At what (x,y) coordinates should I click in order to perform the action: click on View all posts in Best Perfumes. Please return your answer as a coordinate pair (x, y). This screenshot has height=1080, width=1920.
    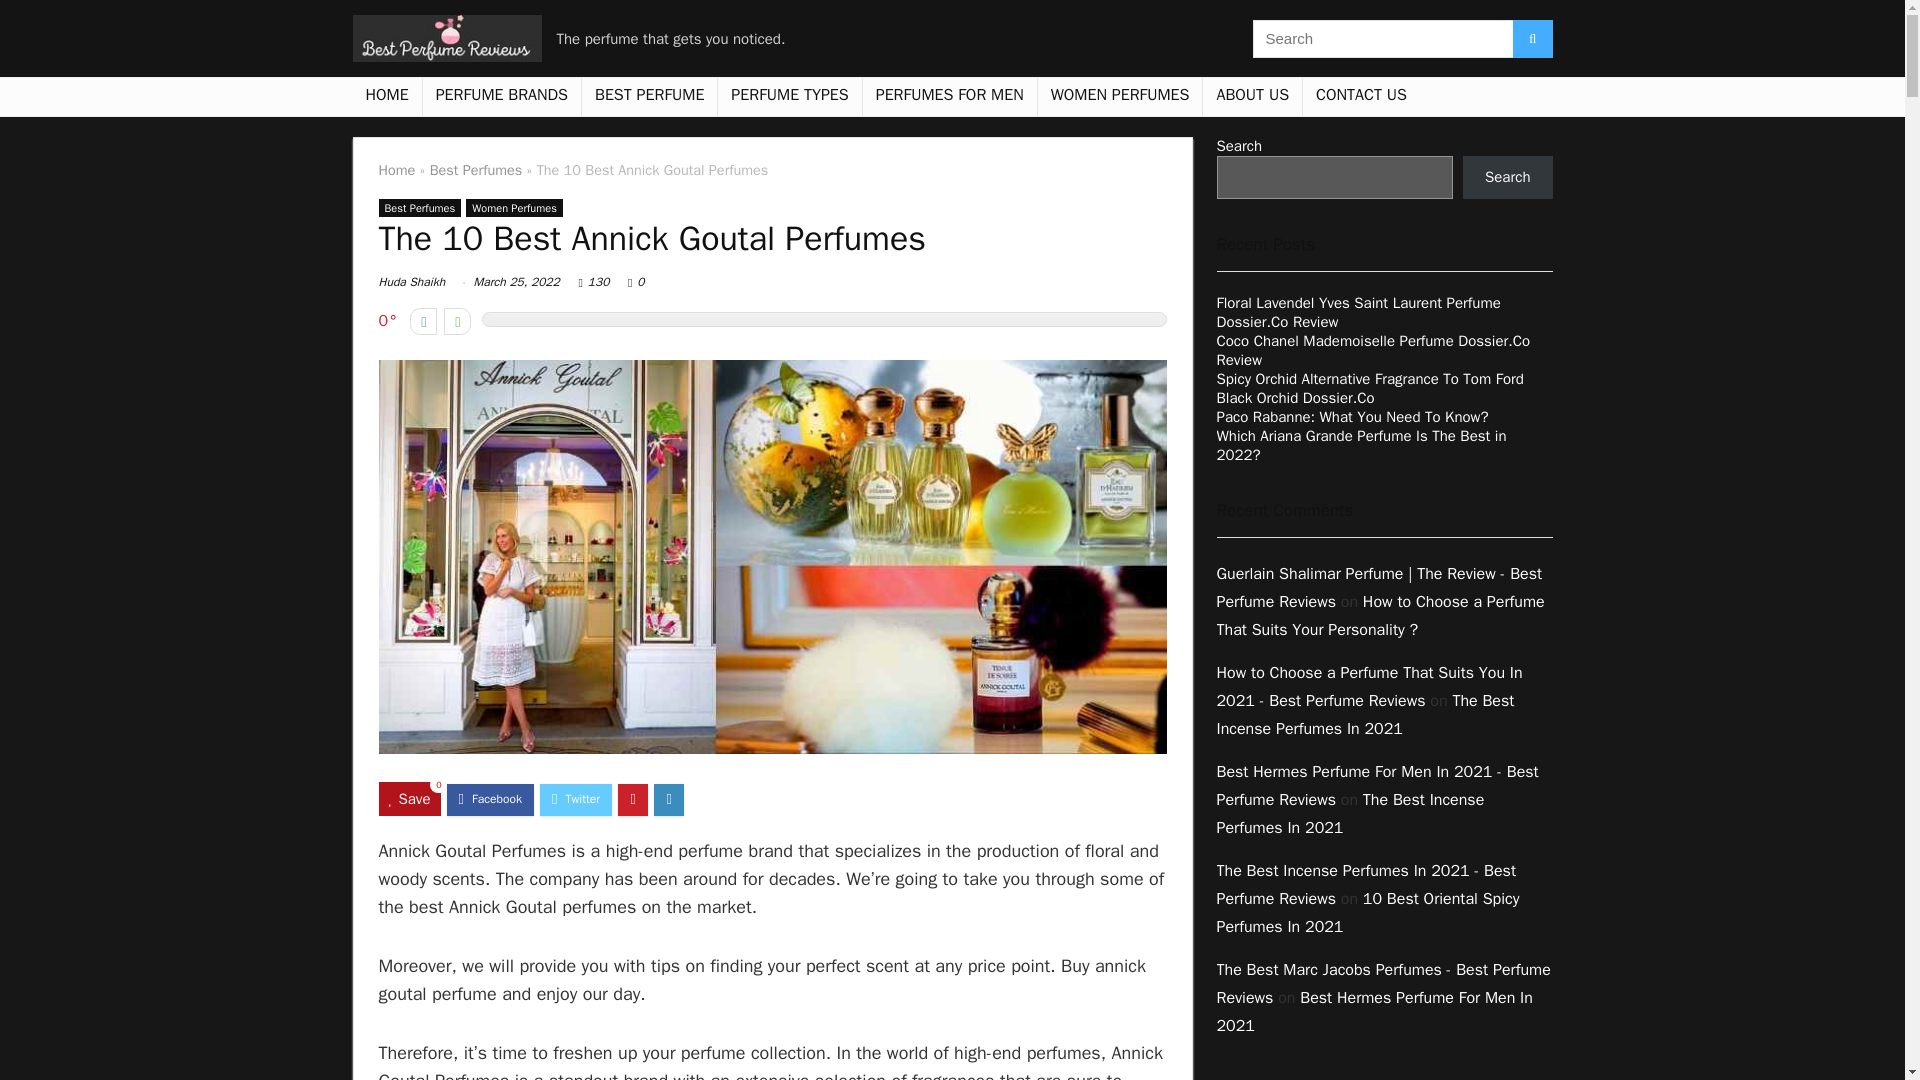
    Looking at the image, I should click on (419, 208).